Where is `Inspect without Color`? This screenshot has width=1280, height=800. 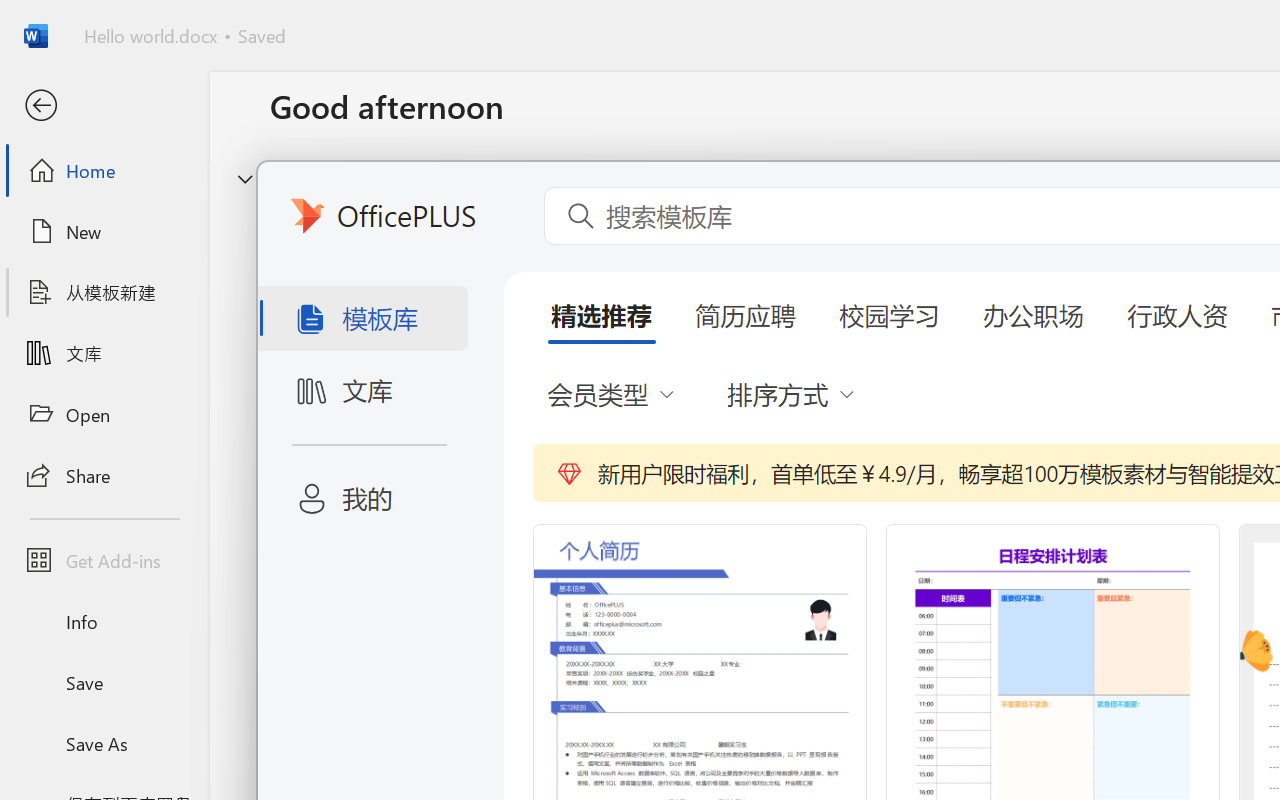 Inspect without Color is located at coordinates (353, 114).